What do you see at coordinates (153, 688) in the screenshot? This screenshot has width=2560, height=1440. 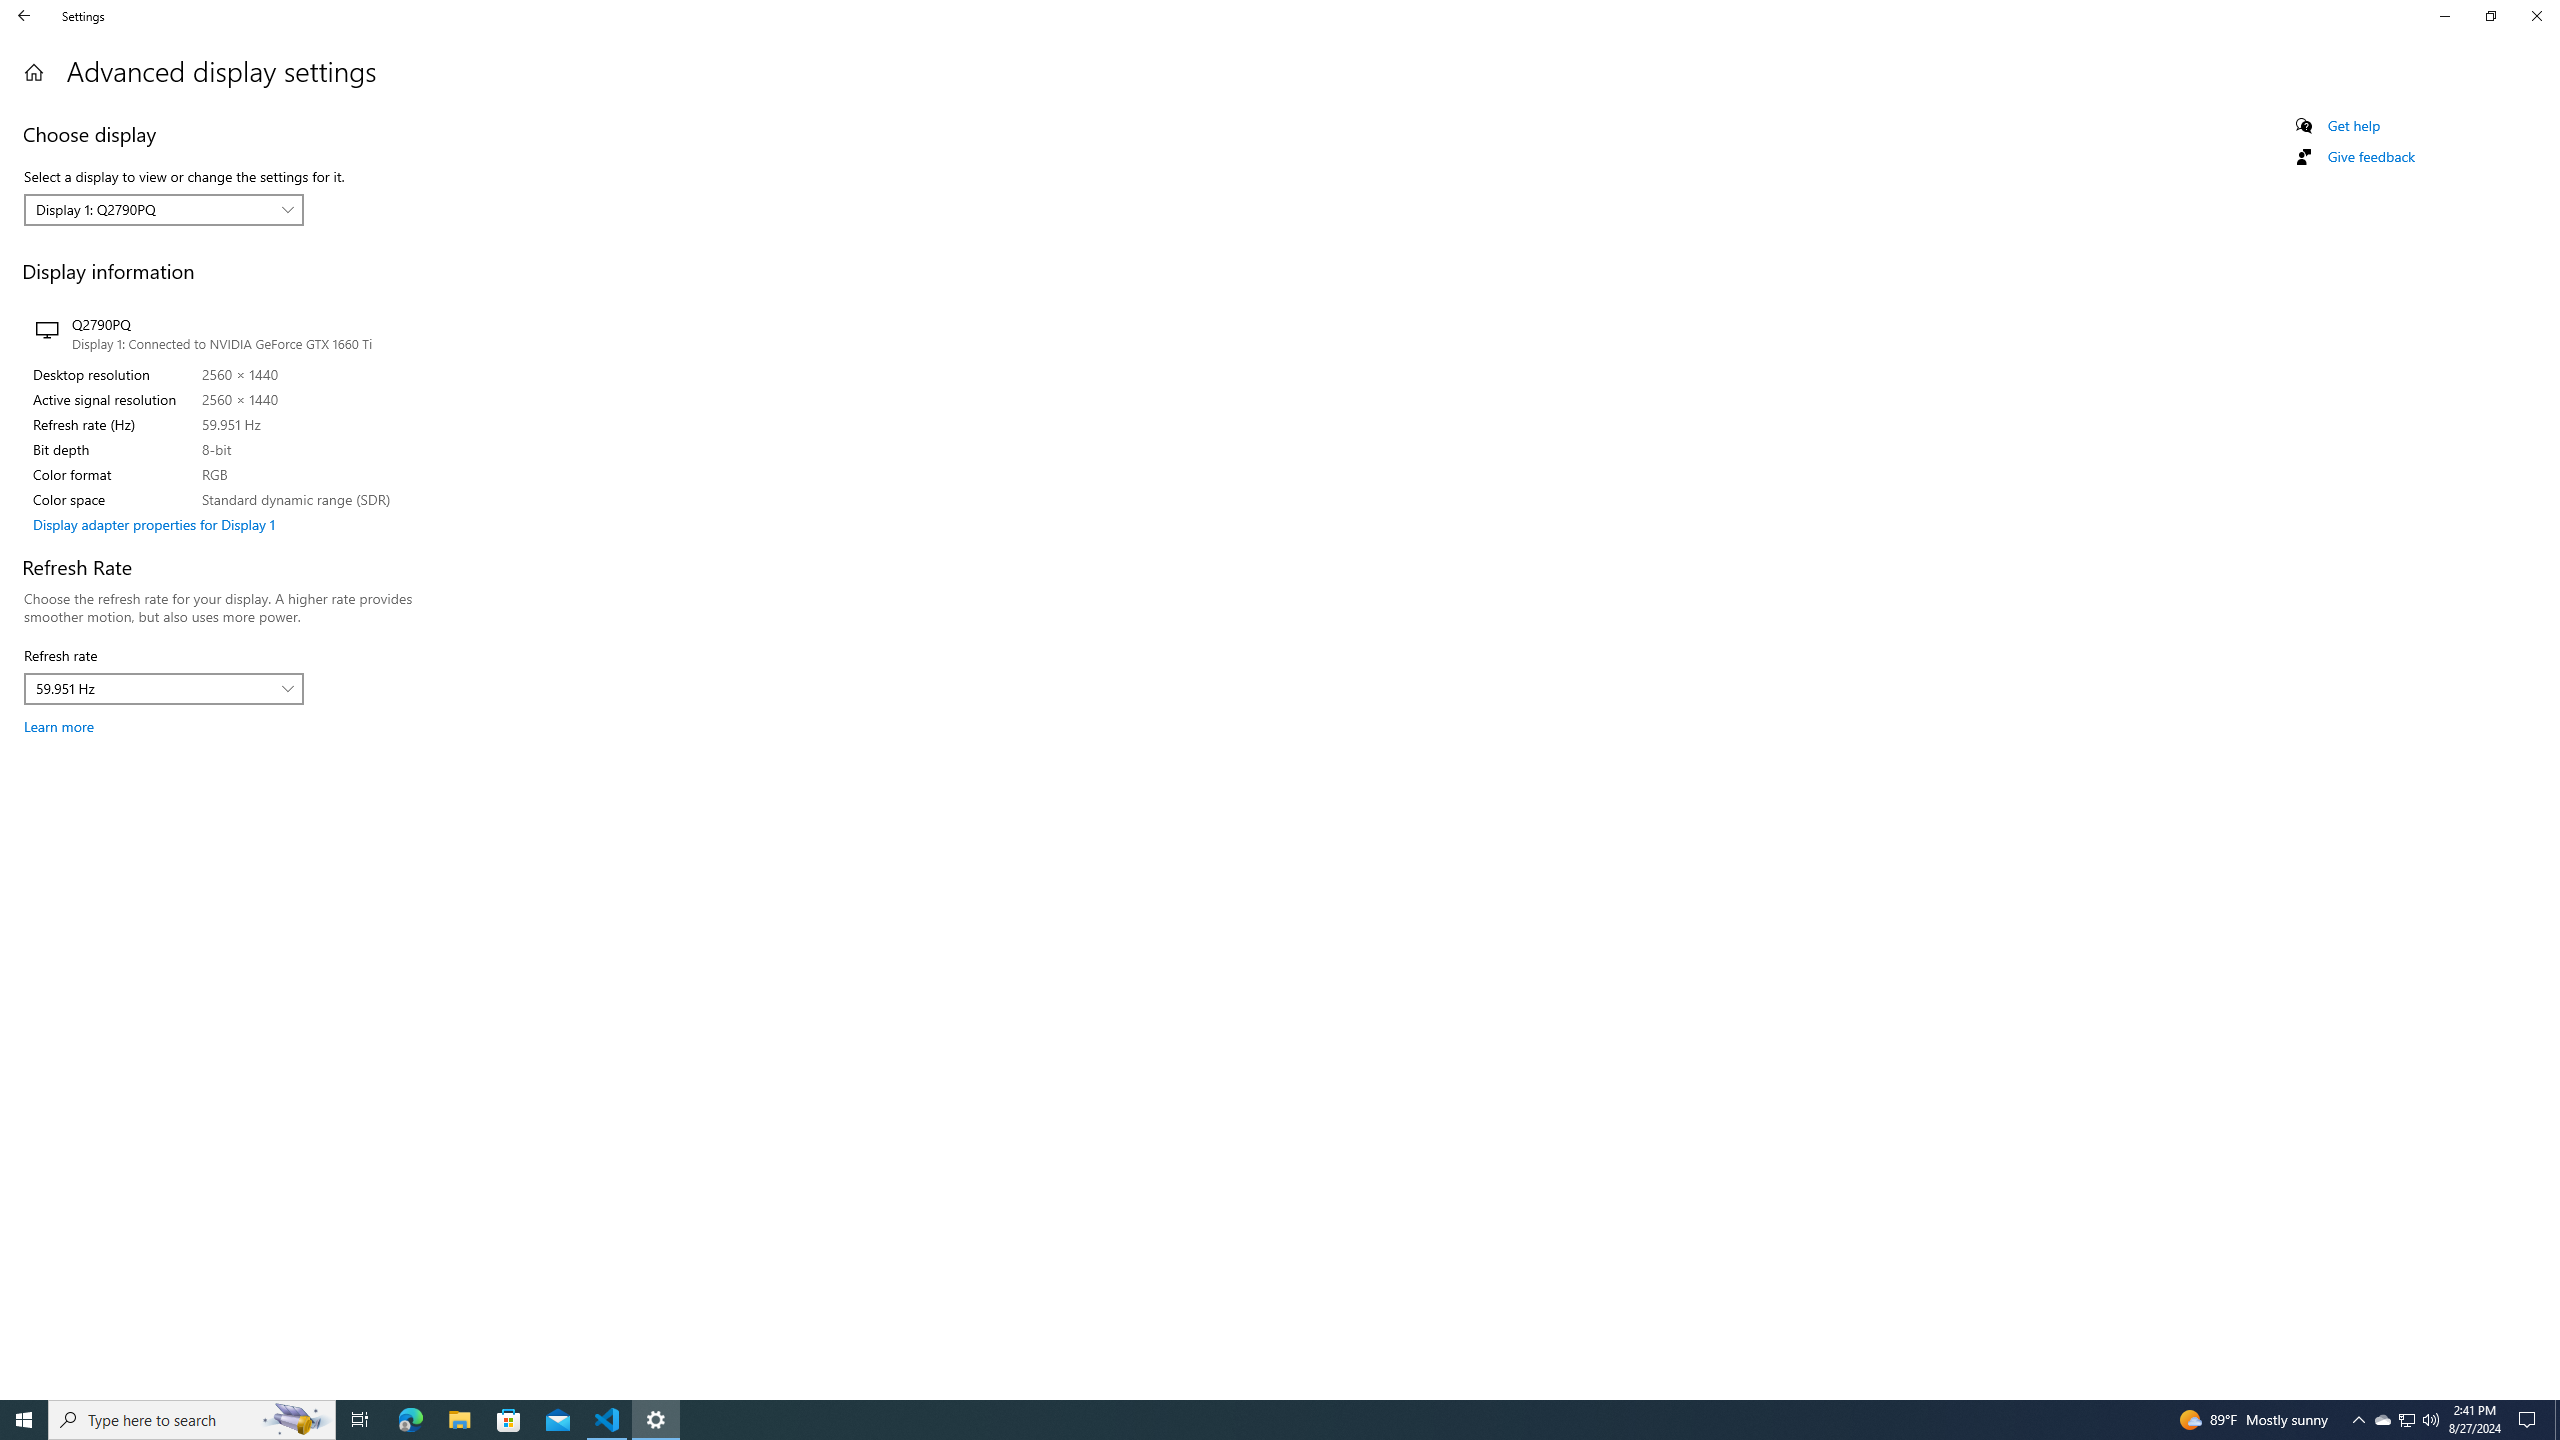 I see `59.951 Hz` at bounding box center [153, 688].